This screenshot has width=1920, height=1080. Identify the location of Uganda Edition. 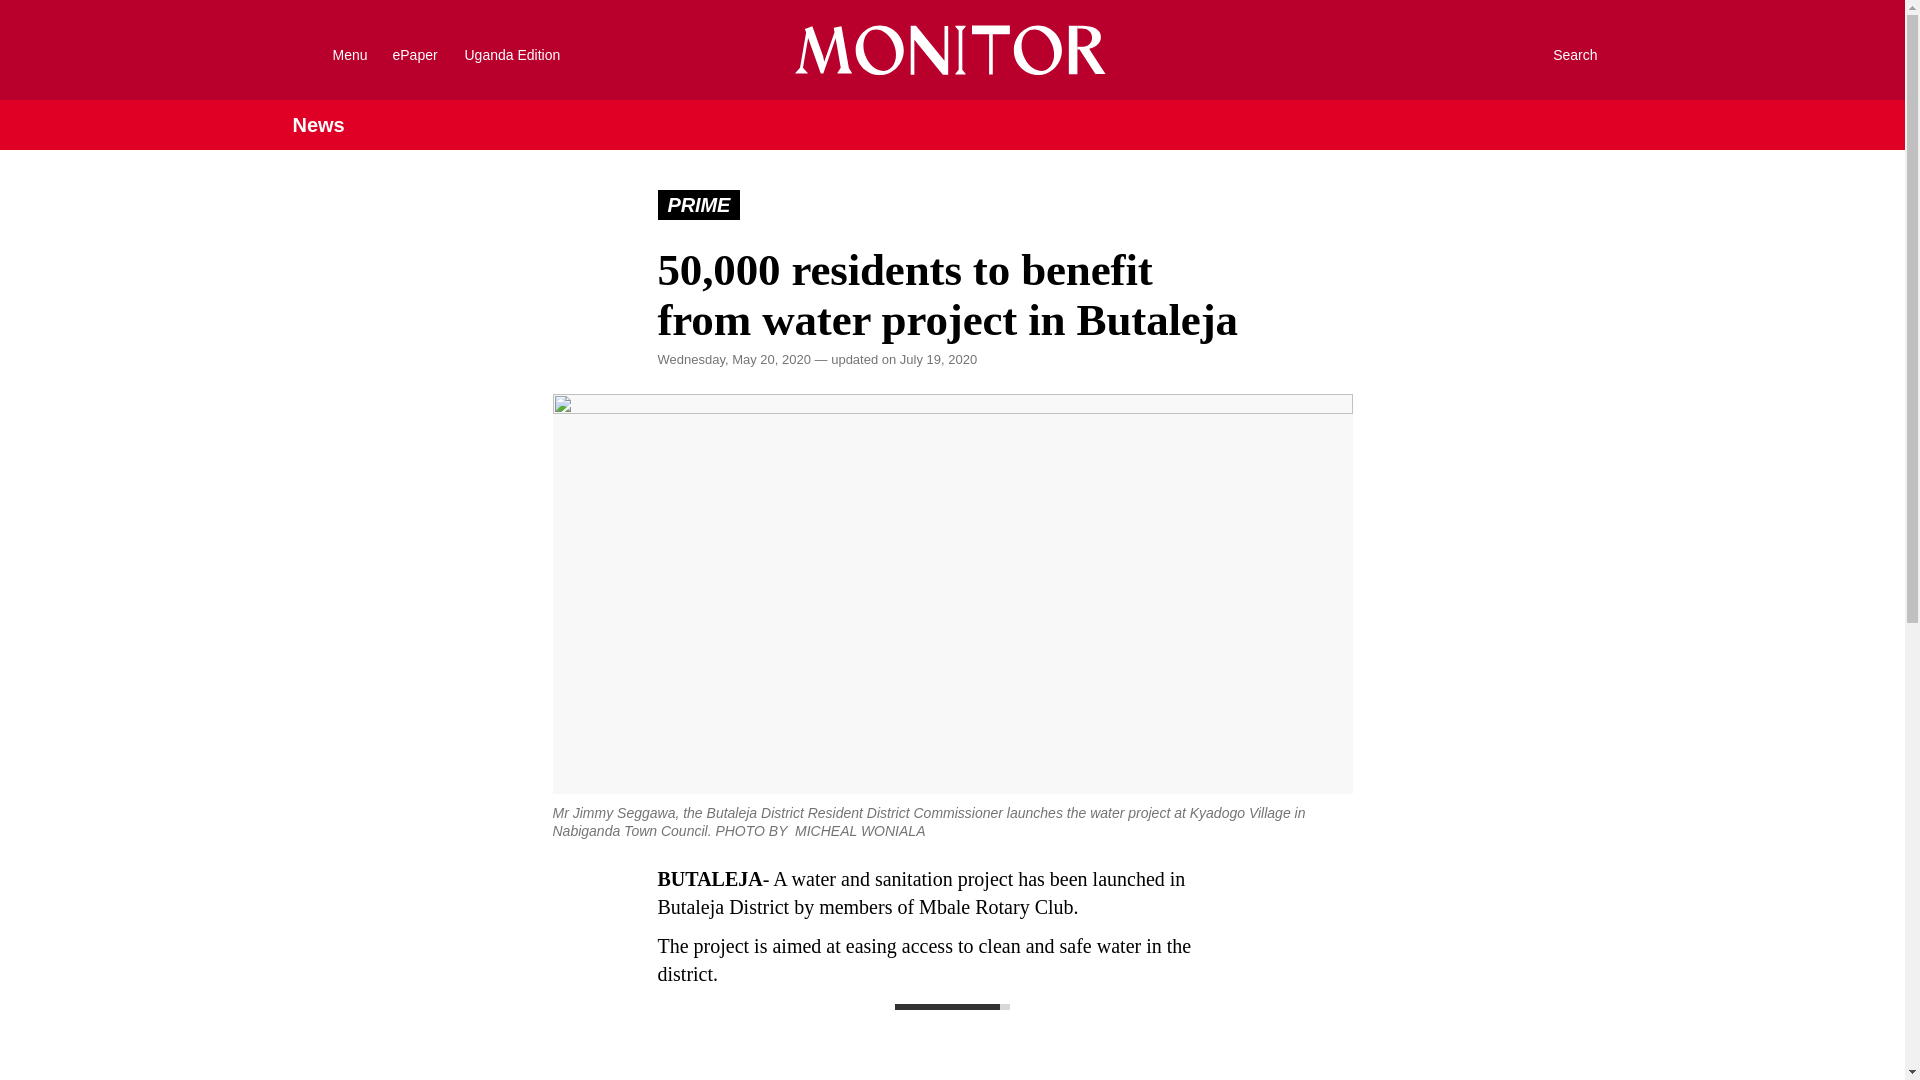
(530, 54).